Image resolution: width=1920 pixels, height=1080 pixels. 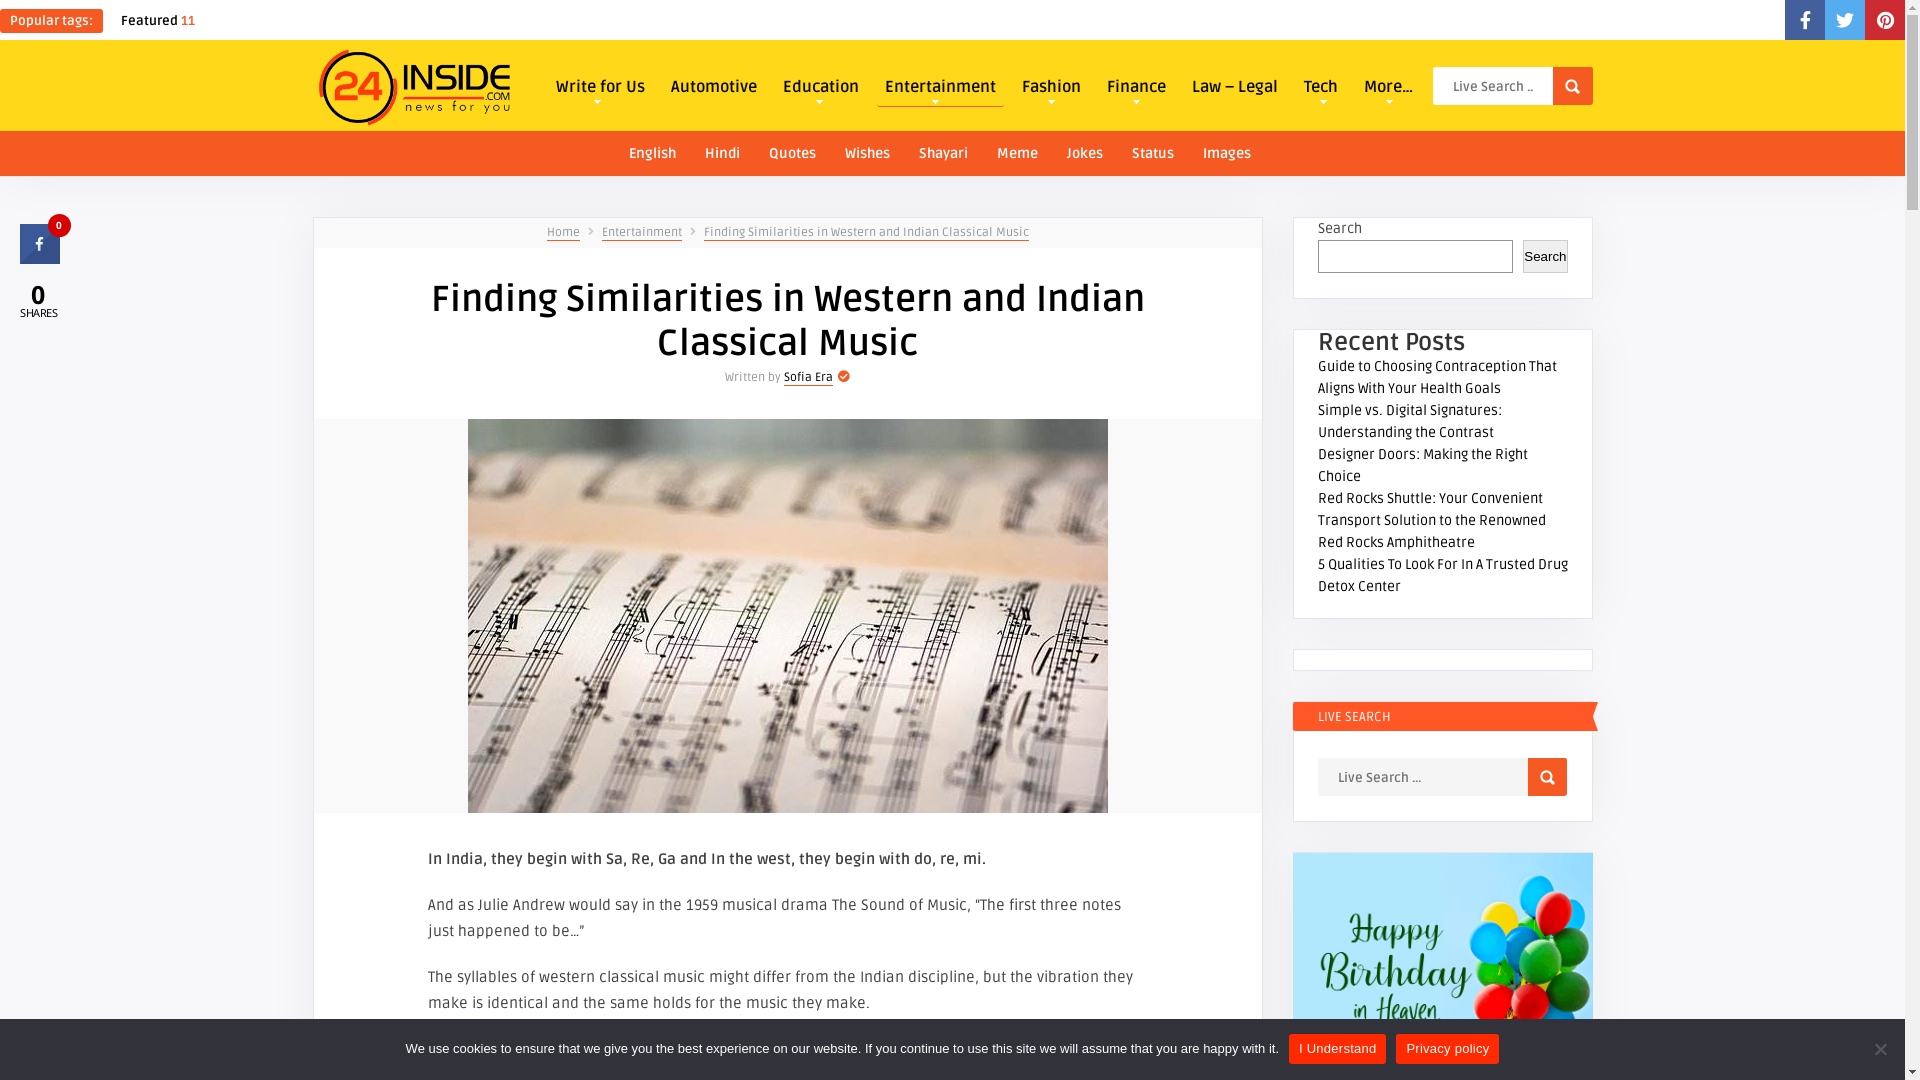 I want to click on Quotes, so click(x=792, y=152).